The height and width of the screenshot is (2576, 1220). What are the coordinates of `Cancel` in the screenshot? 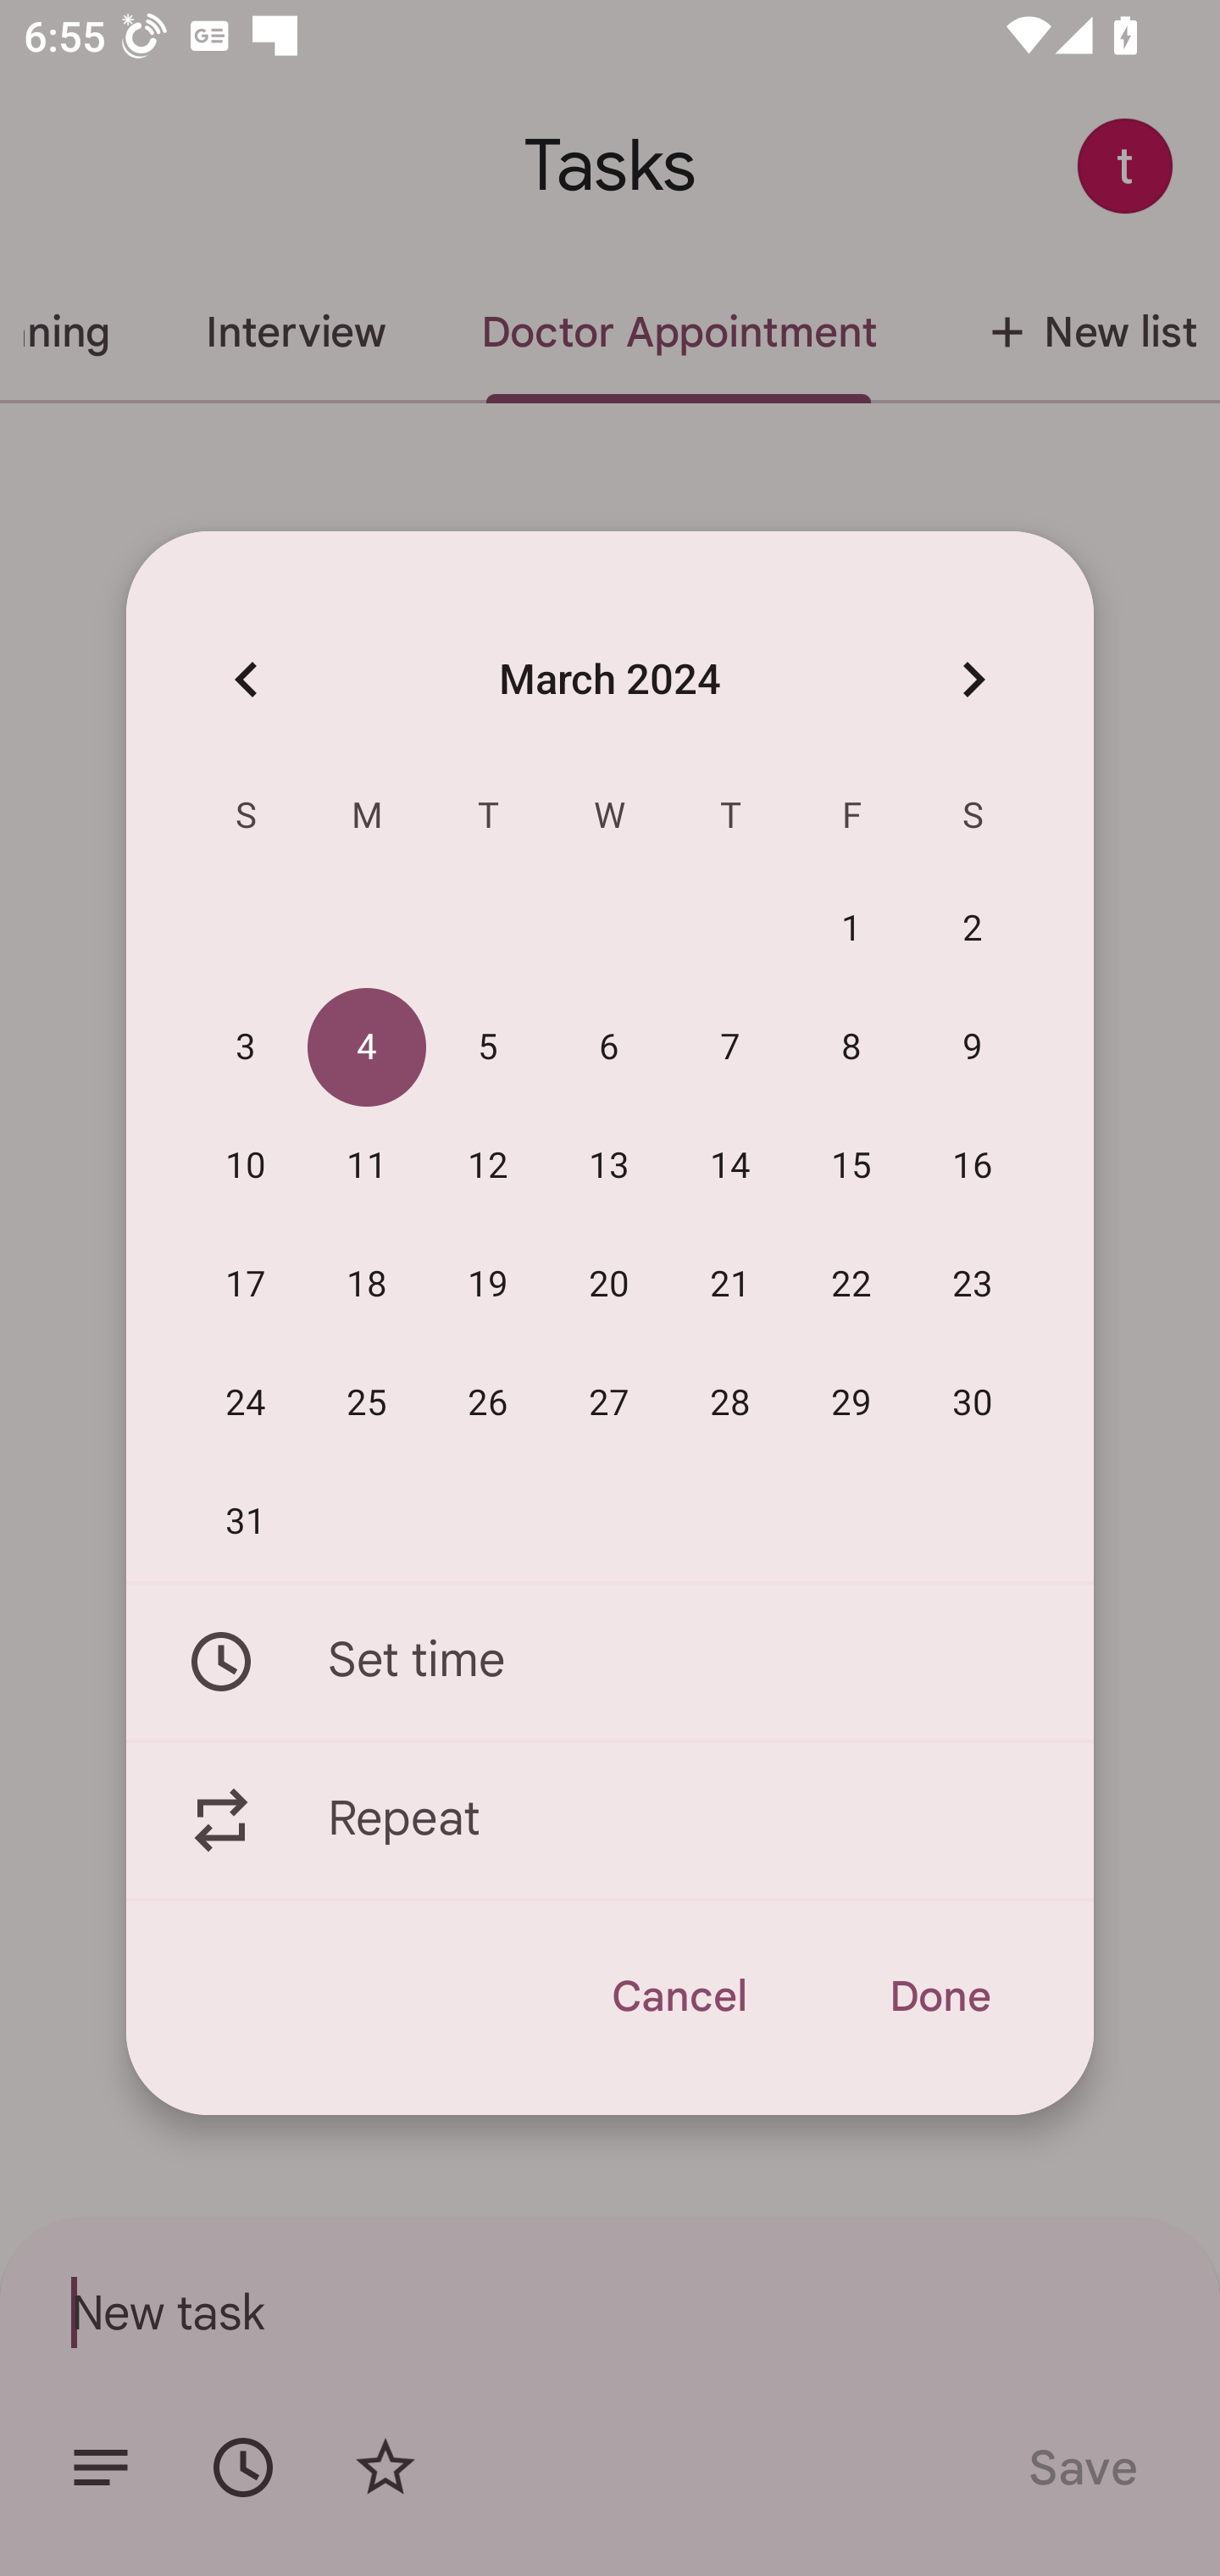 It's located at (678, 1996).